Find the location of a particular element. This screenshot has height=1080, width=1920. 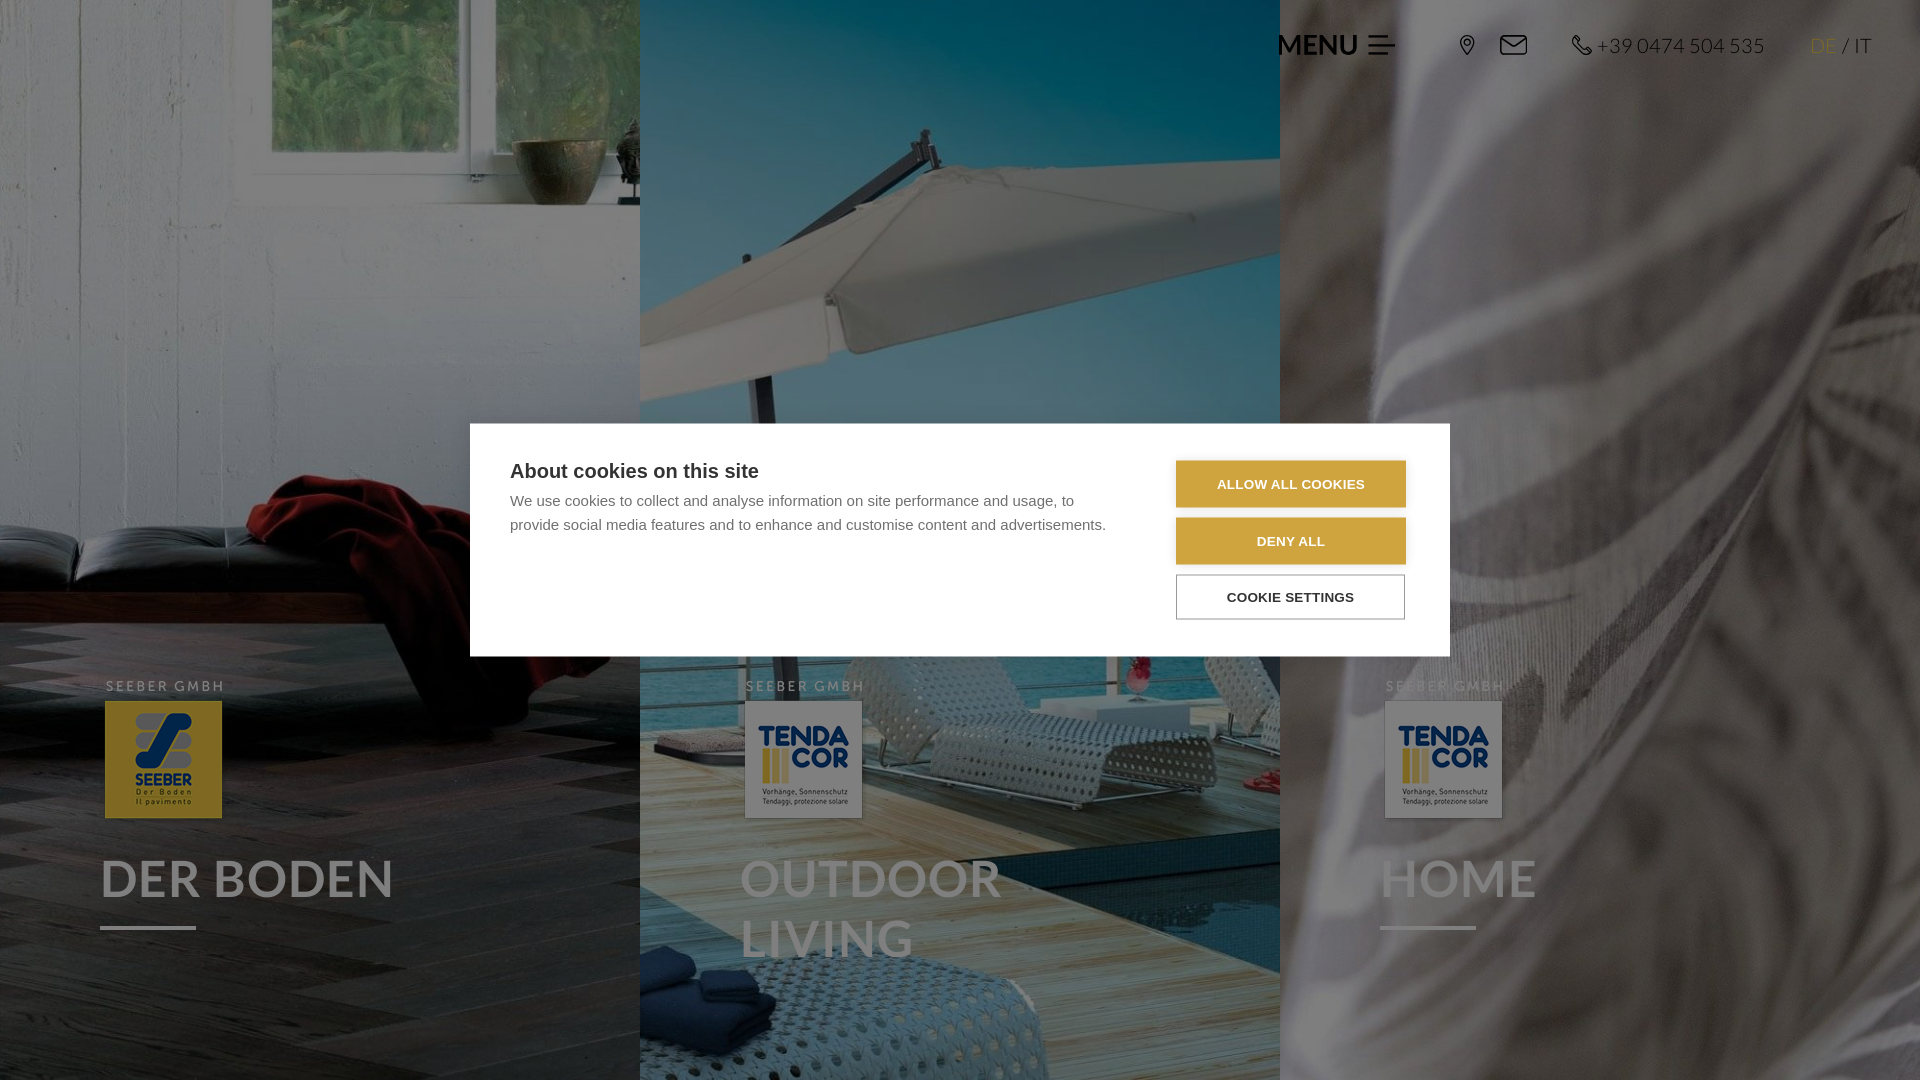

IT is located at coordinates (1863, 45).